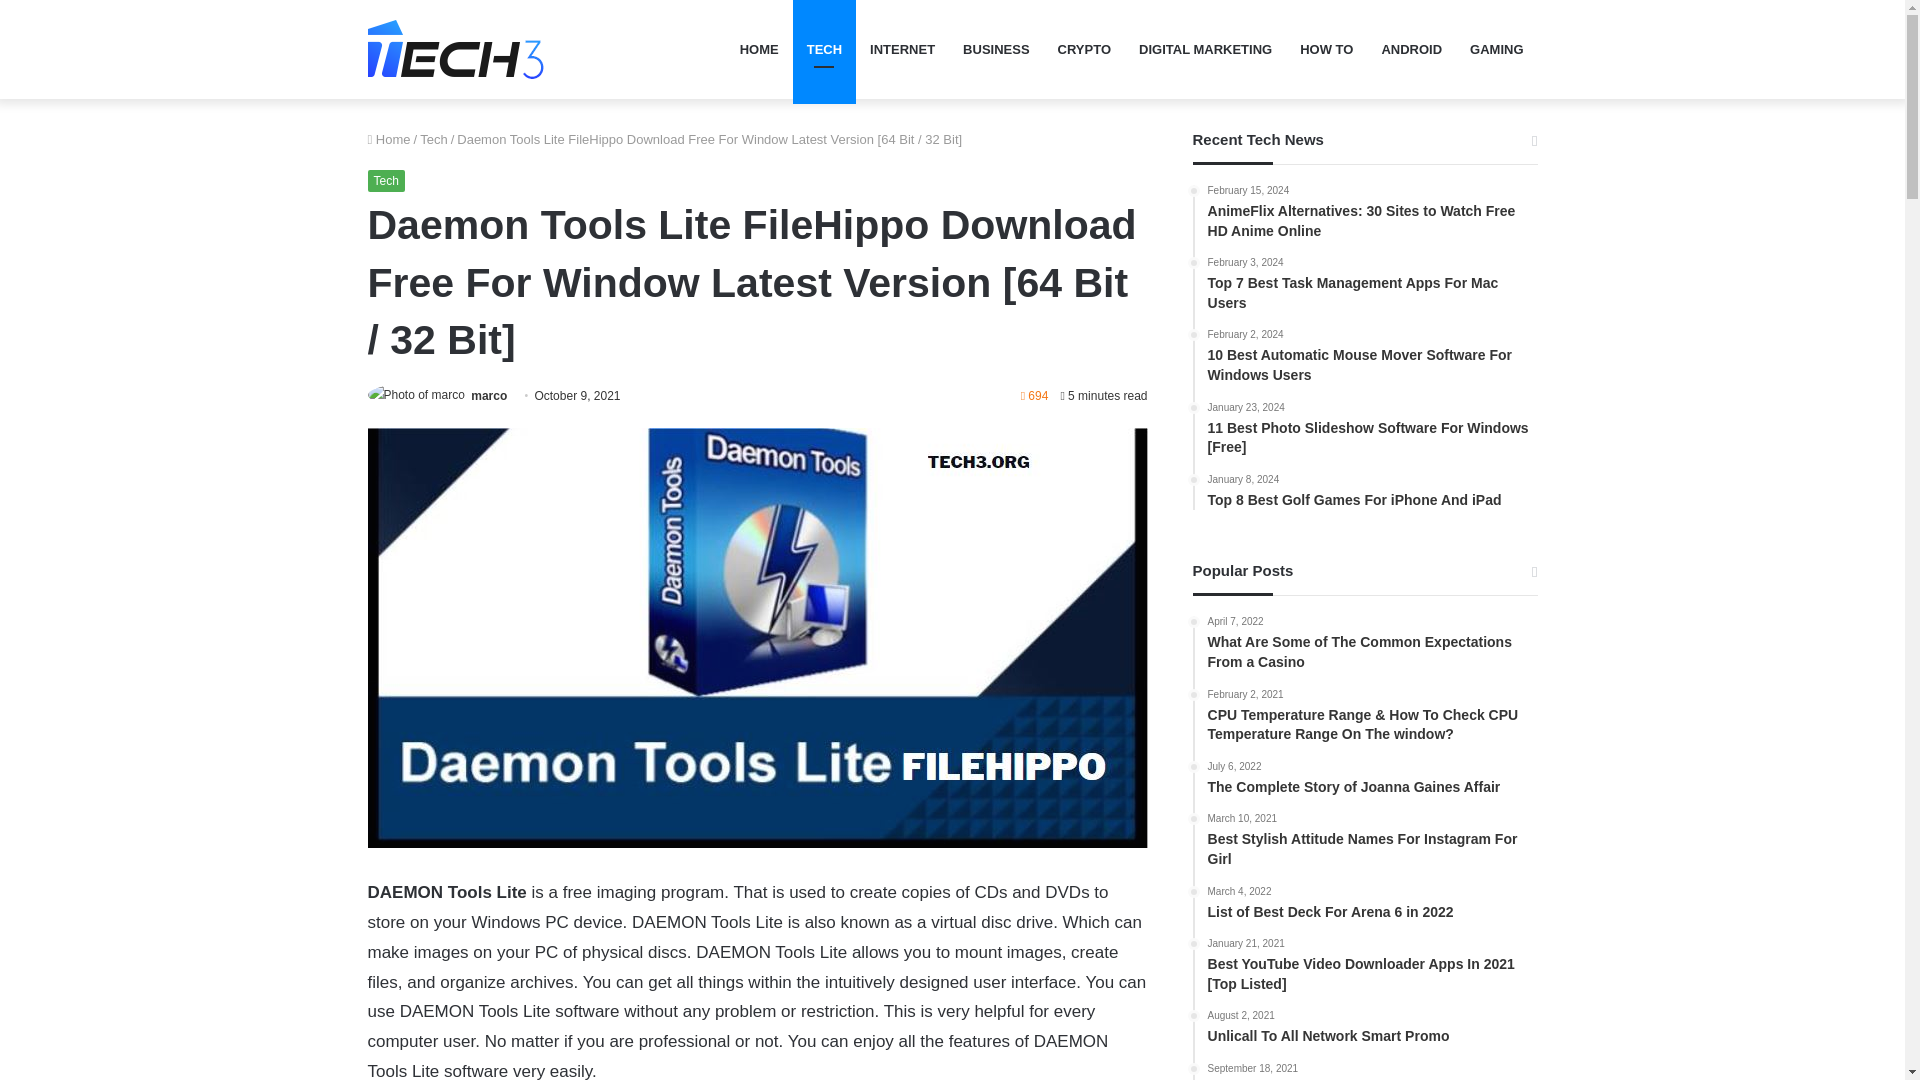 Image resolution: width=1920 pixels, height=1080 pixels. Describe the element at coordinates (389, 138) in the screenshot. I see `Home` at that location.